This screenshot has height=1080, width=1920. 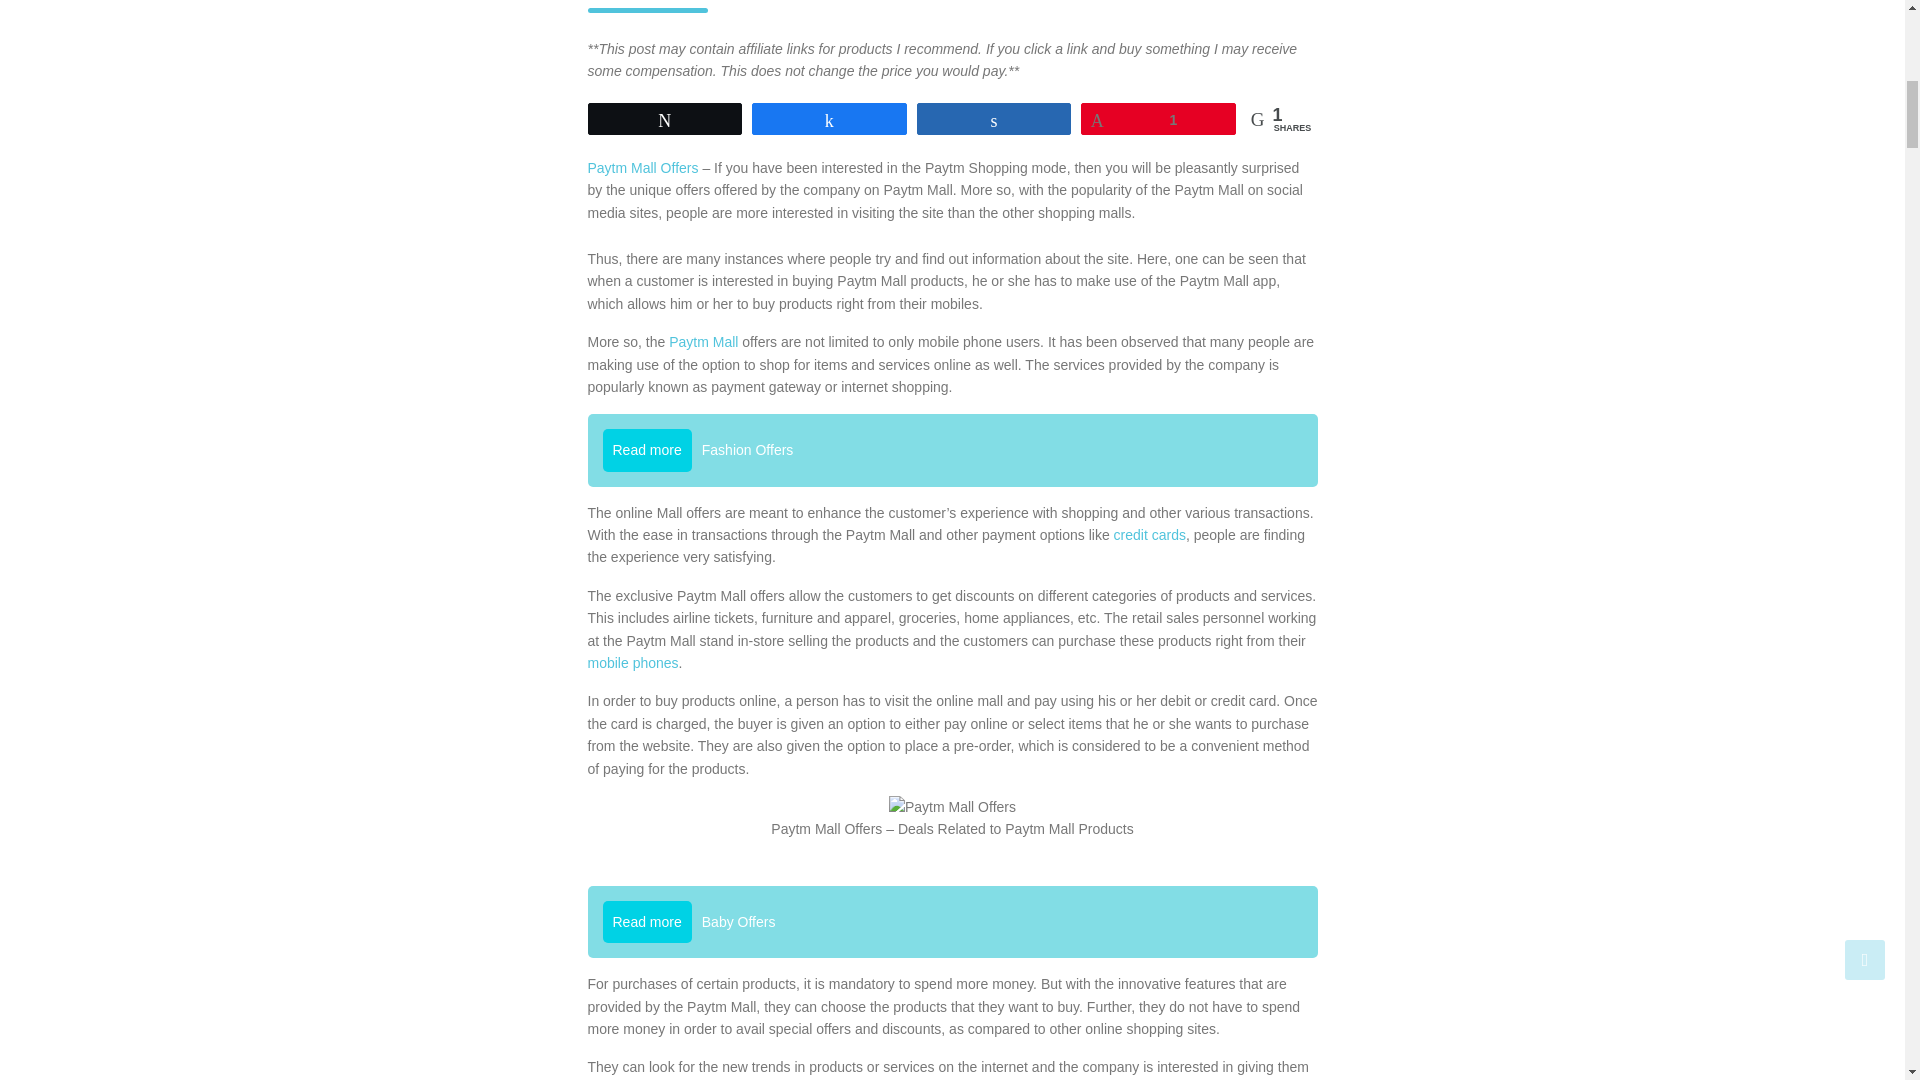 What do you see at coordinates (1150, 535) in the screenshot?
I see `credit cards` at bounding box center [1150, 535].